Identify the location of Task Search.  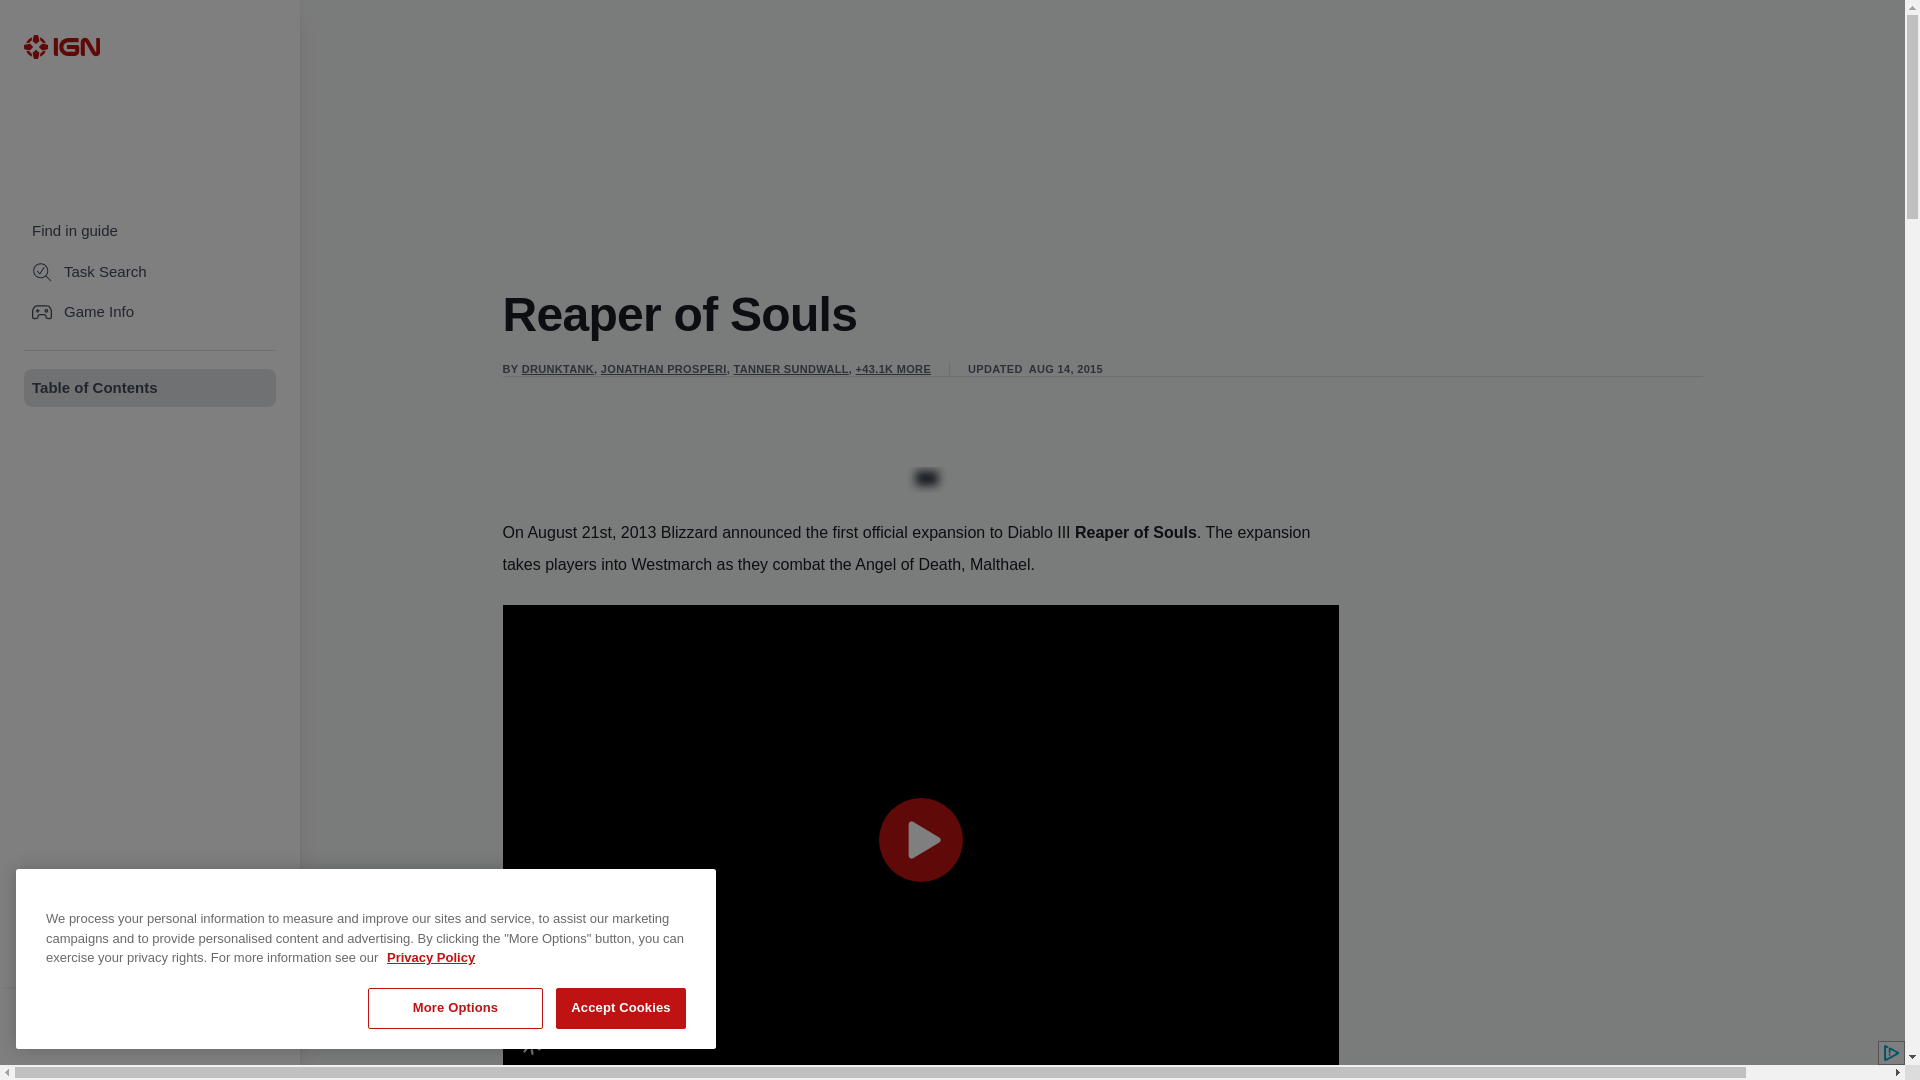
(150, 272).